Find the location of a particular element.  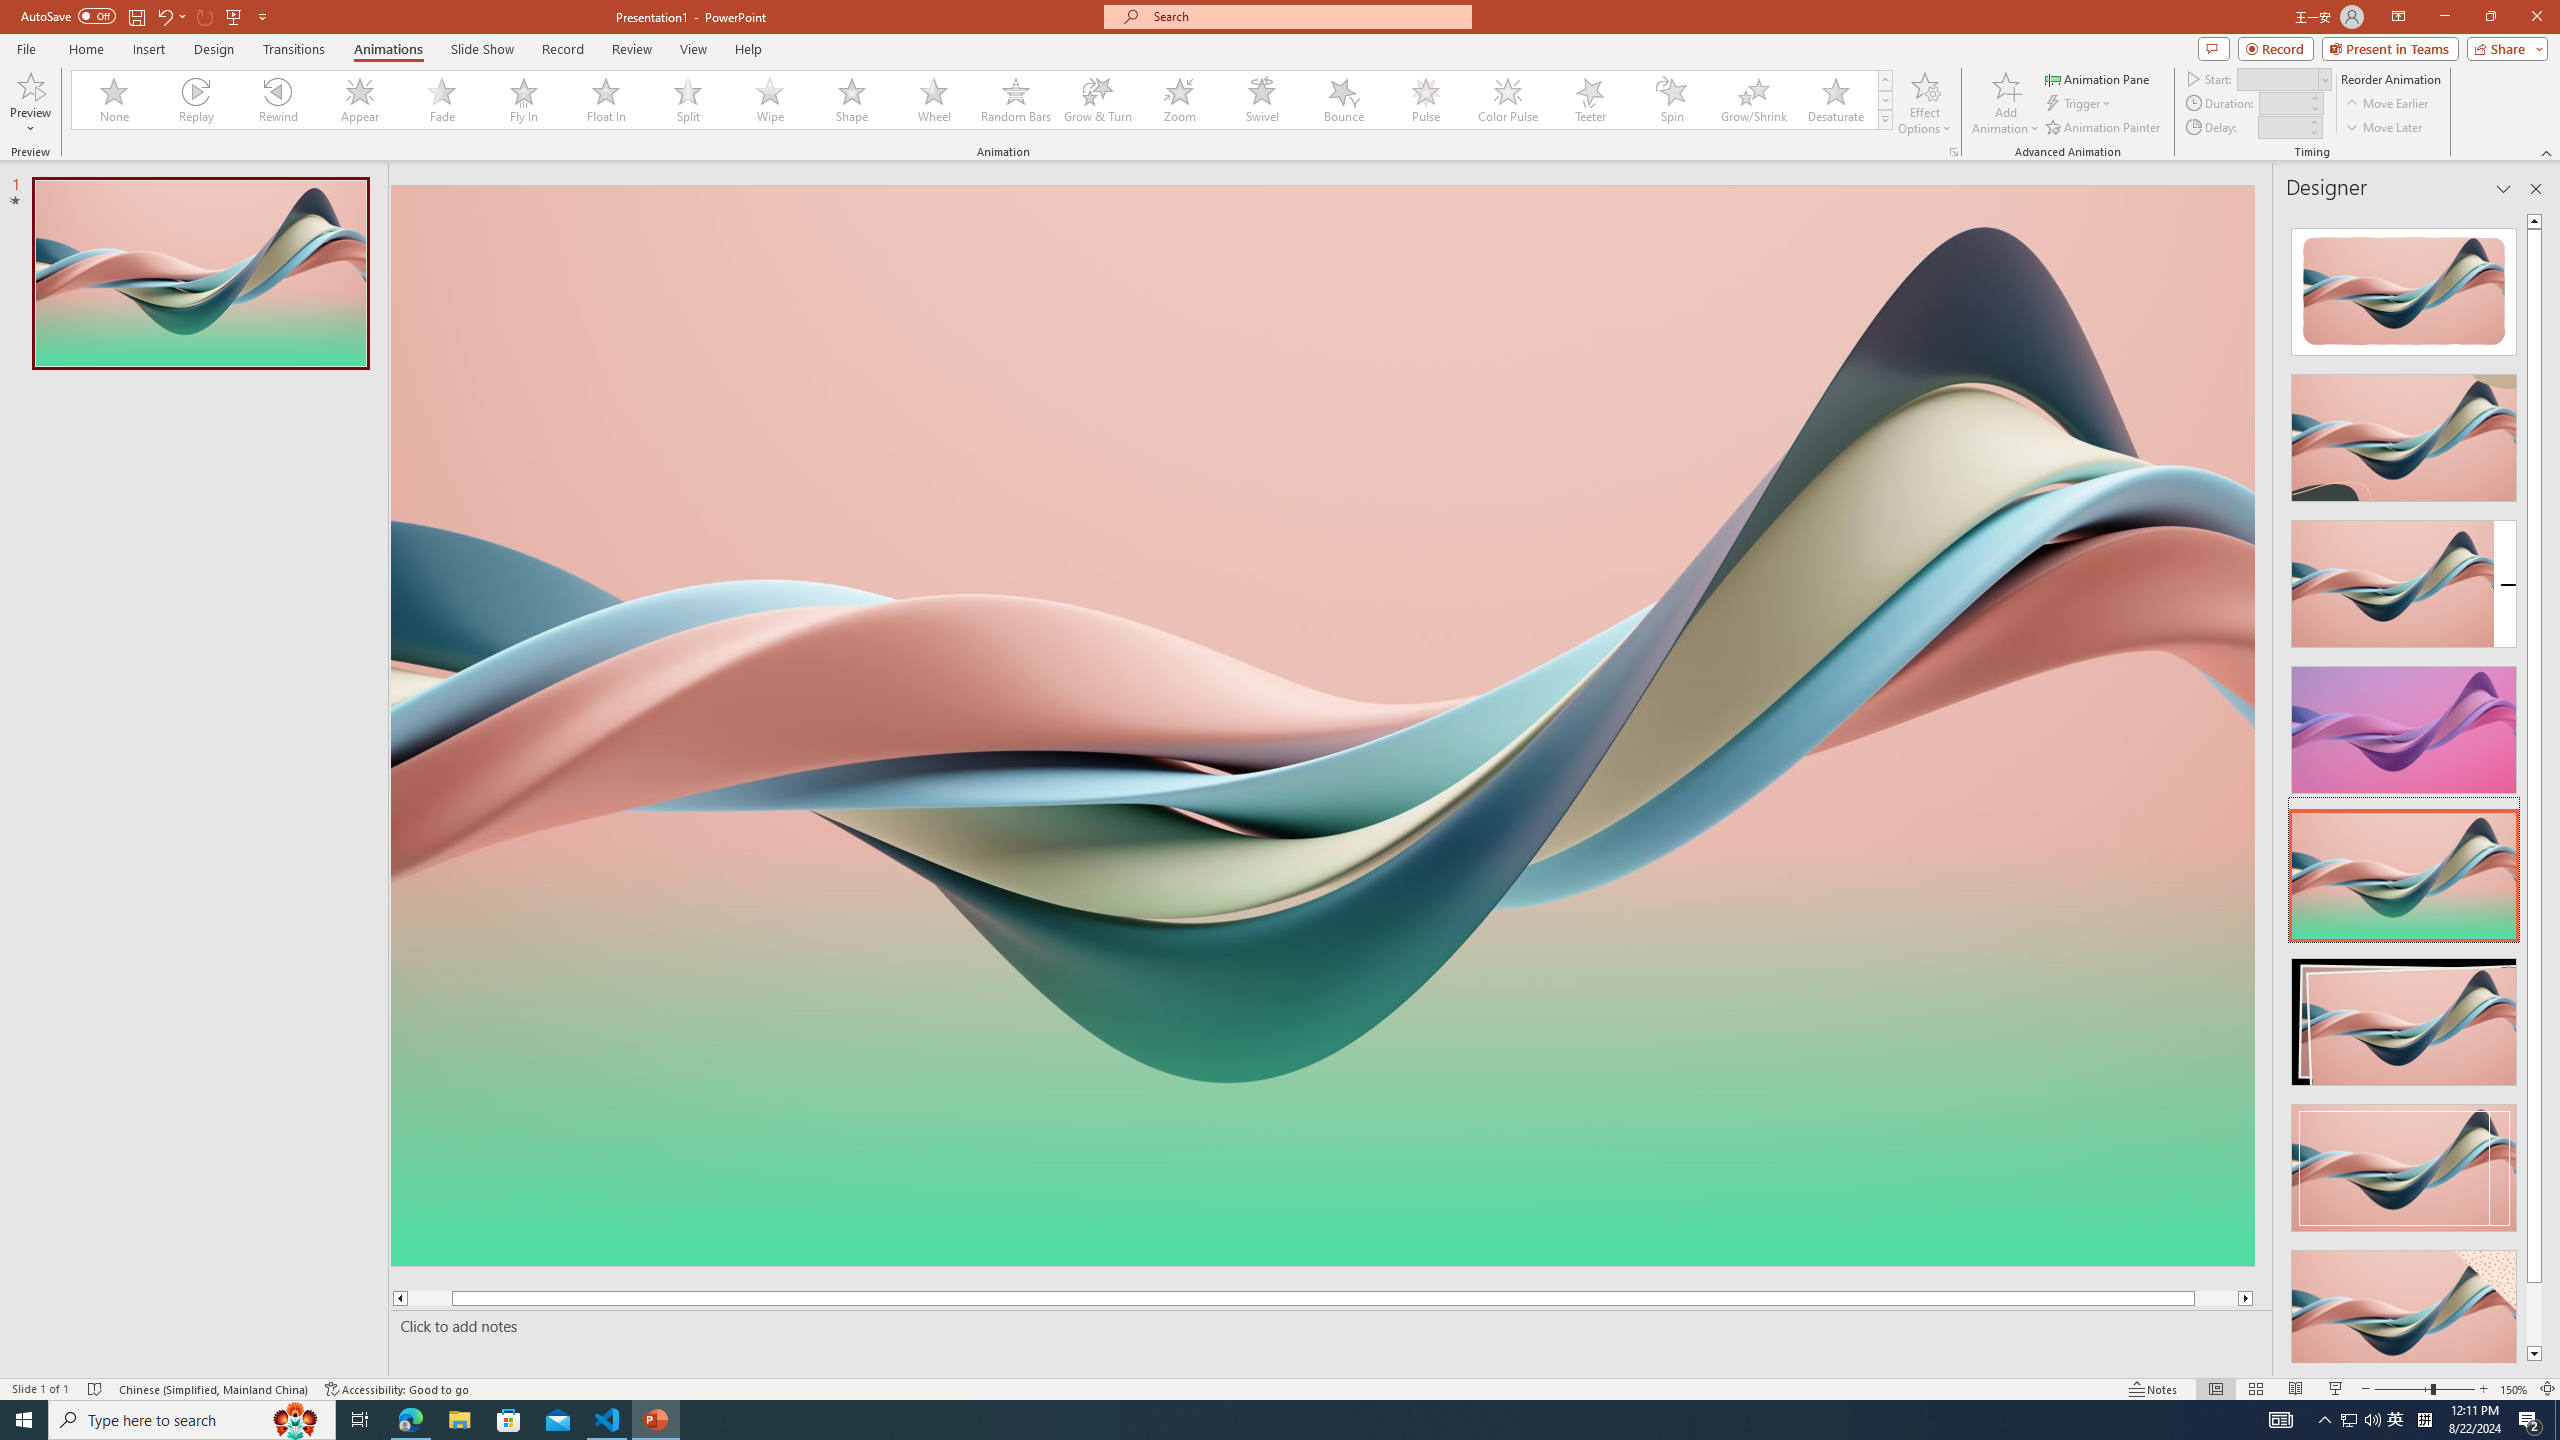

Desaturate is located at coordinates (1835, 100).